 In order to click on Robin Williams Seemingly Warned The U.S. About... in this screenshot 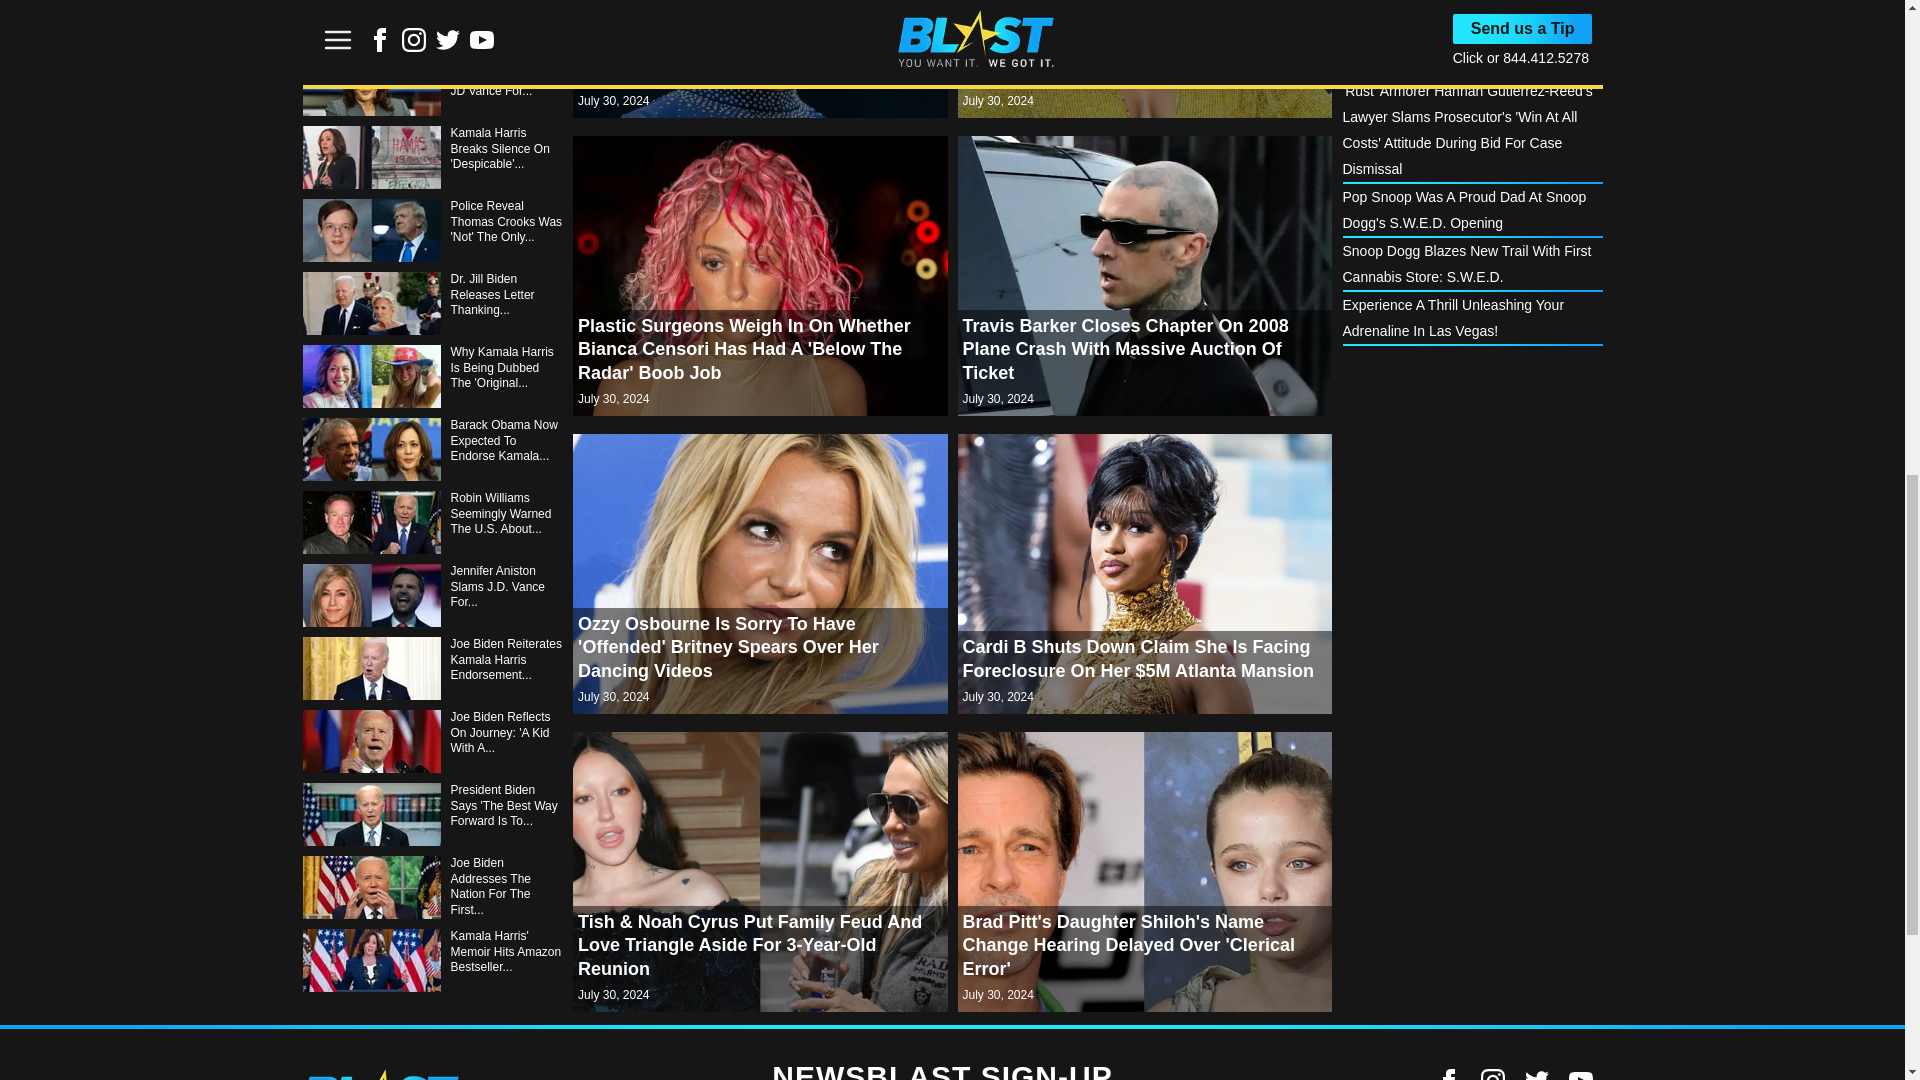, I will do `click(432, 814)`.